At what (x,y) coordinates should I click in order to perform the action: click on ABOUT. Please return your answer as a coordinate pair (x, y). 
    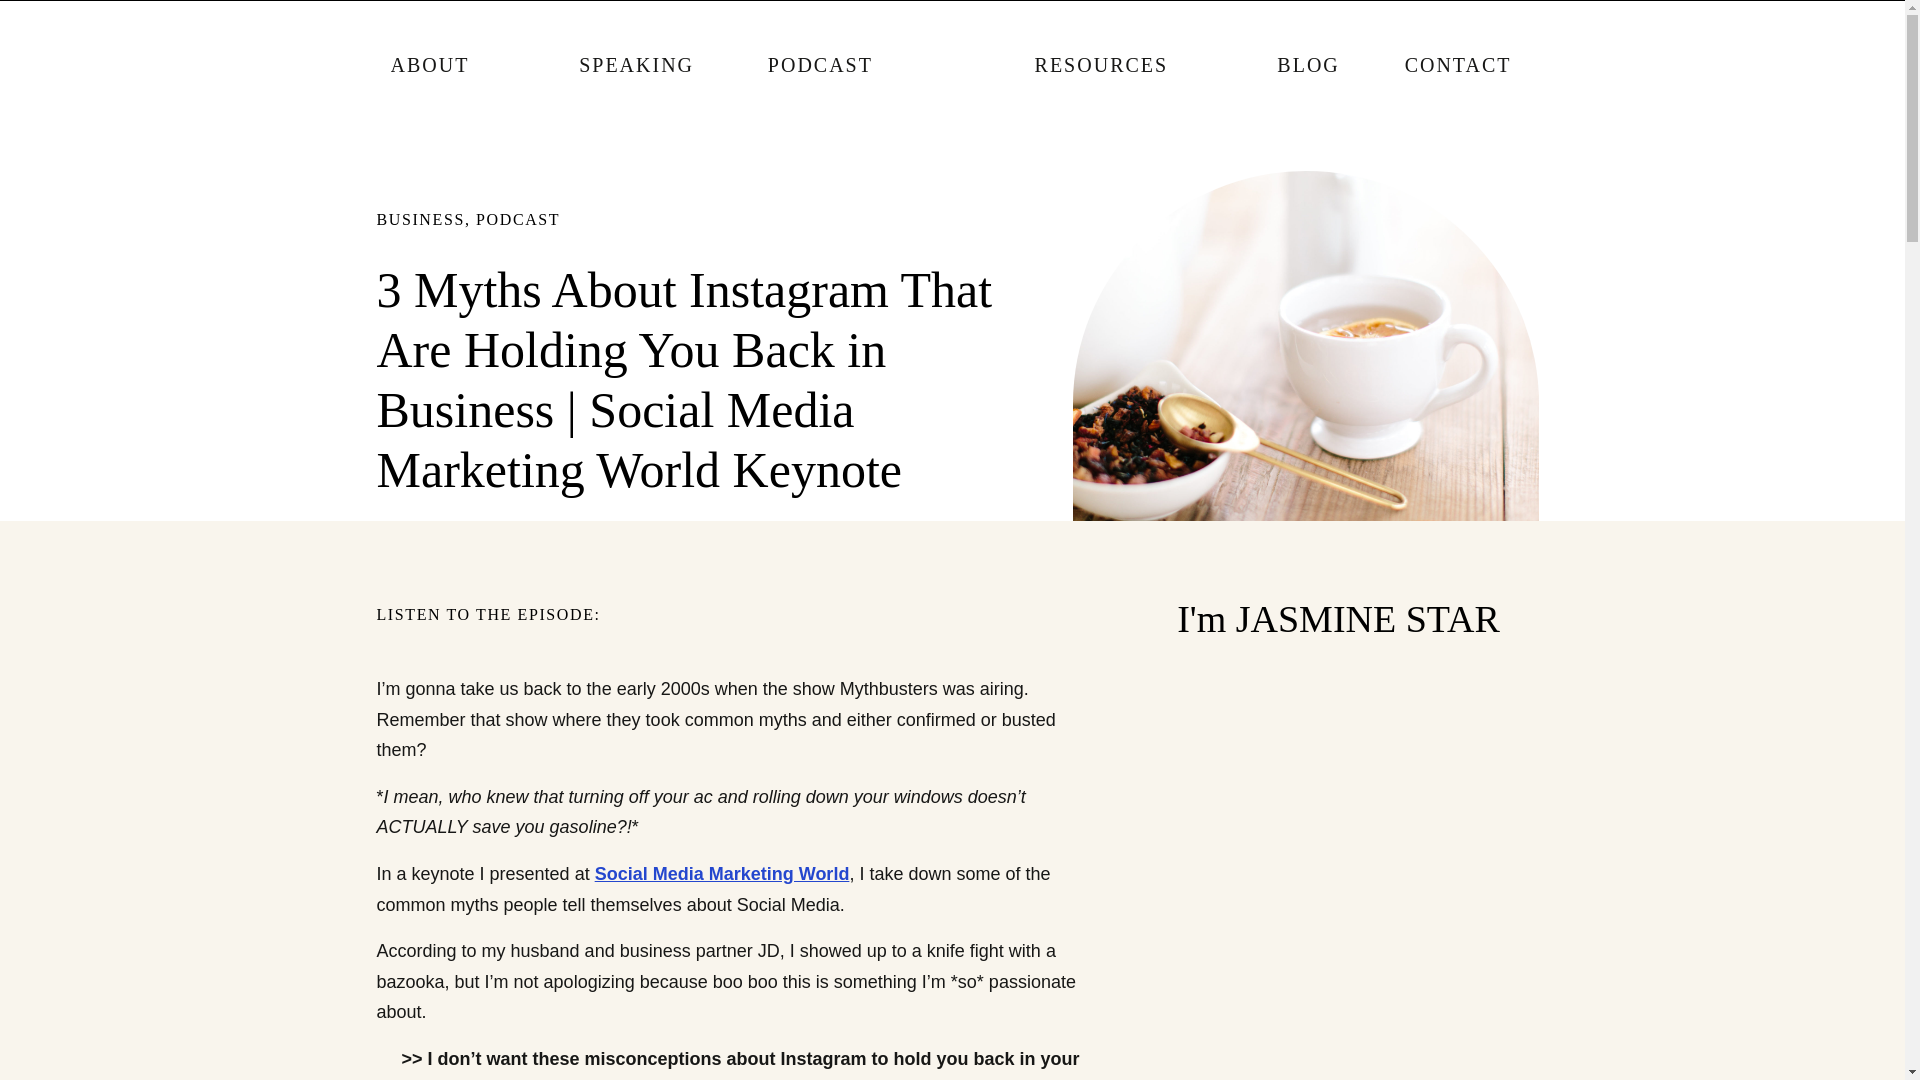
    Looking at the image, I should click on (428, 64).